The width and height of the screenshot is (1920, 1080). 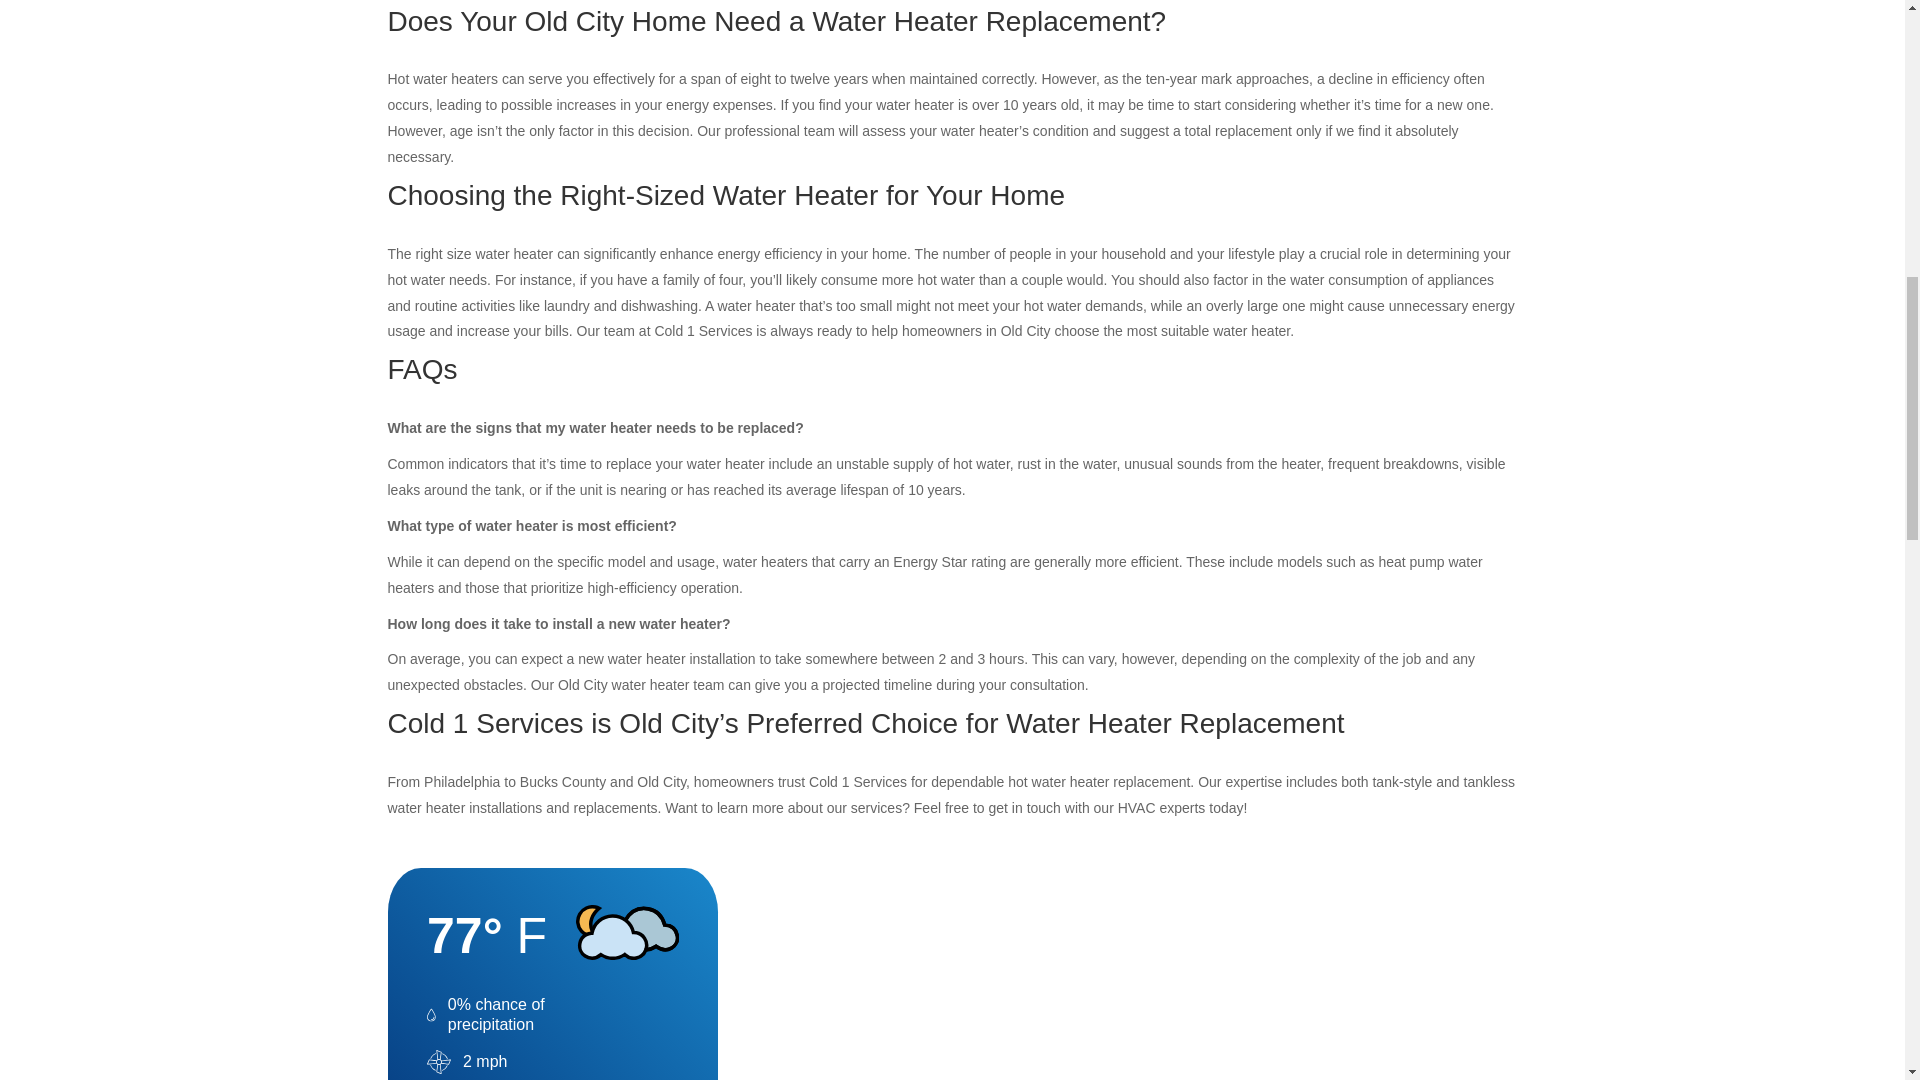 I want to click on Old City, so click(x=661, y=782).